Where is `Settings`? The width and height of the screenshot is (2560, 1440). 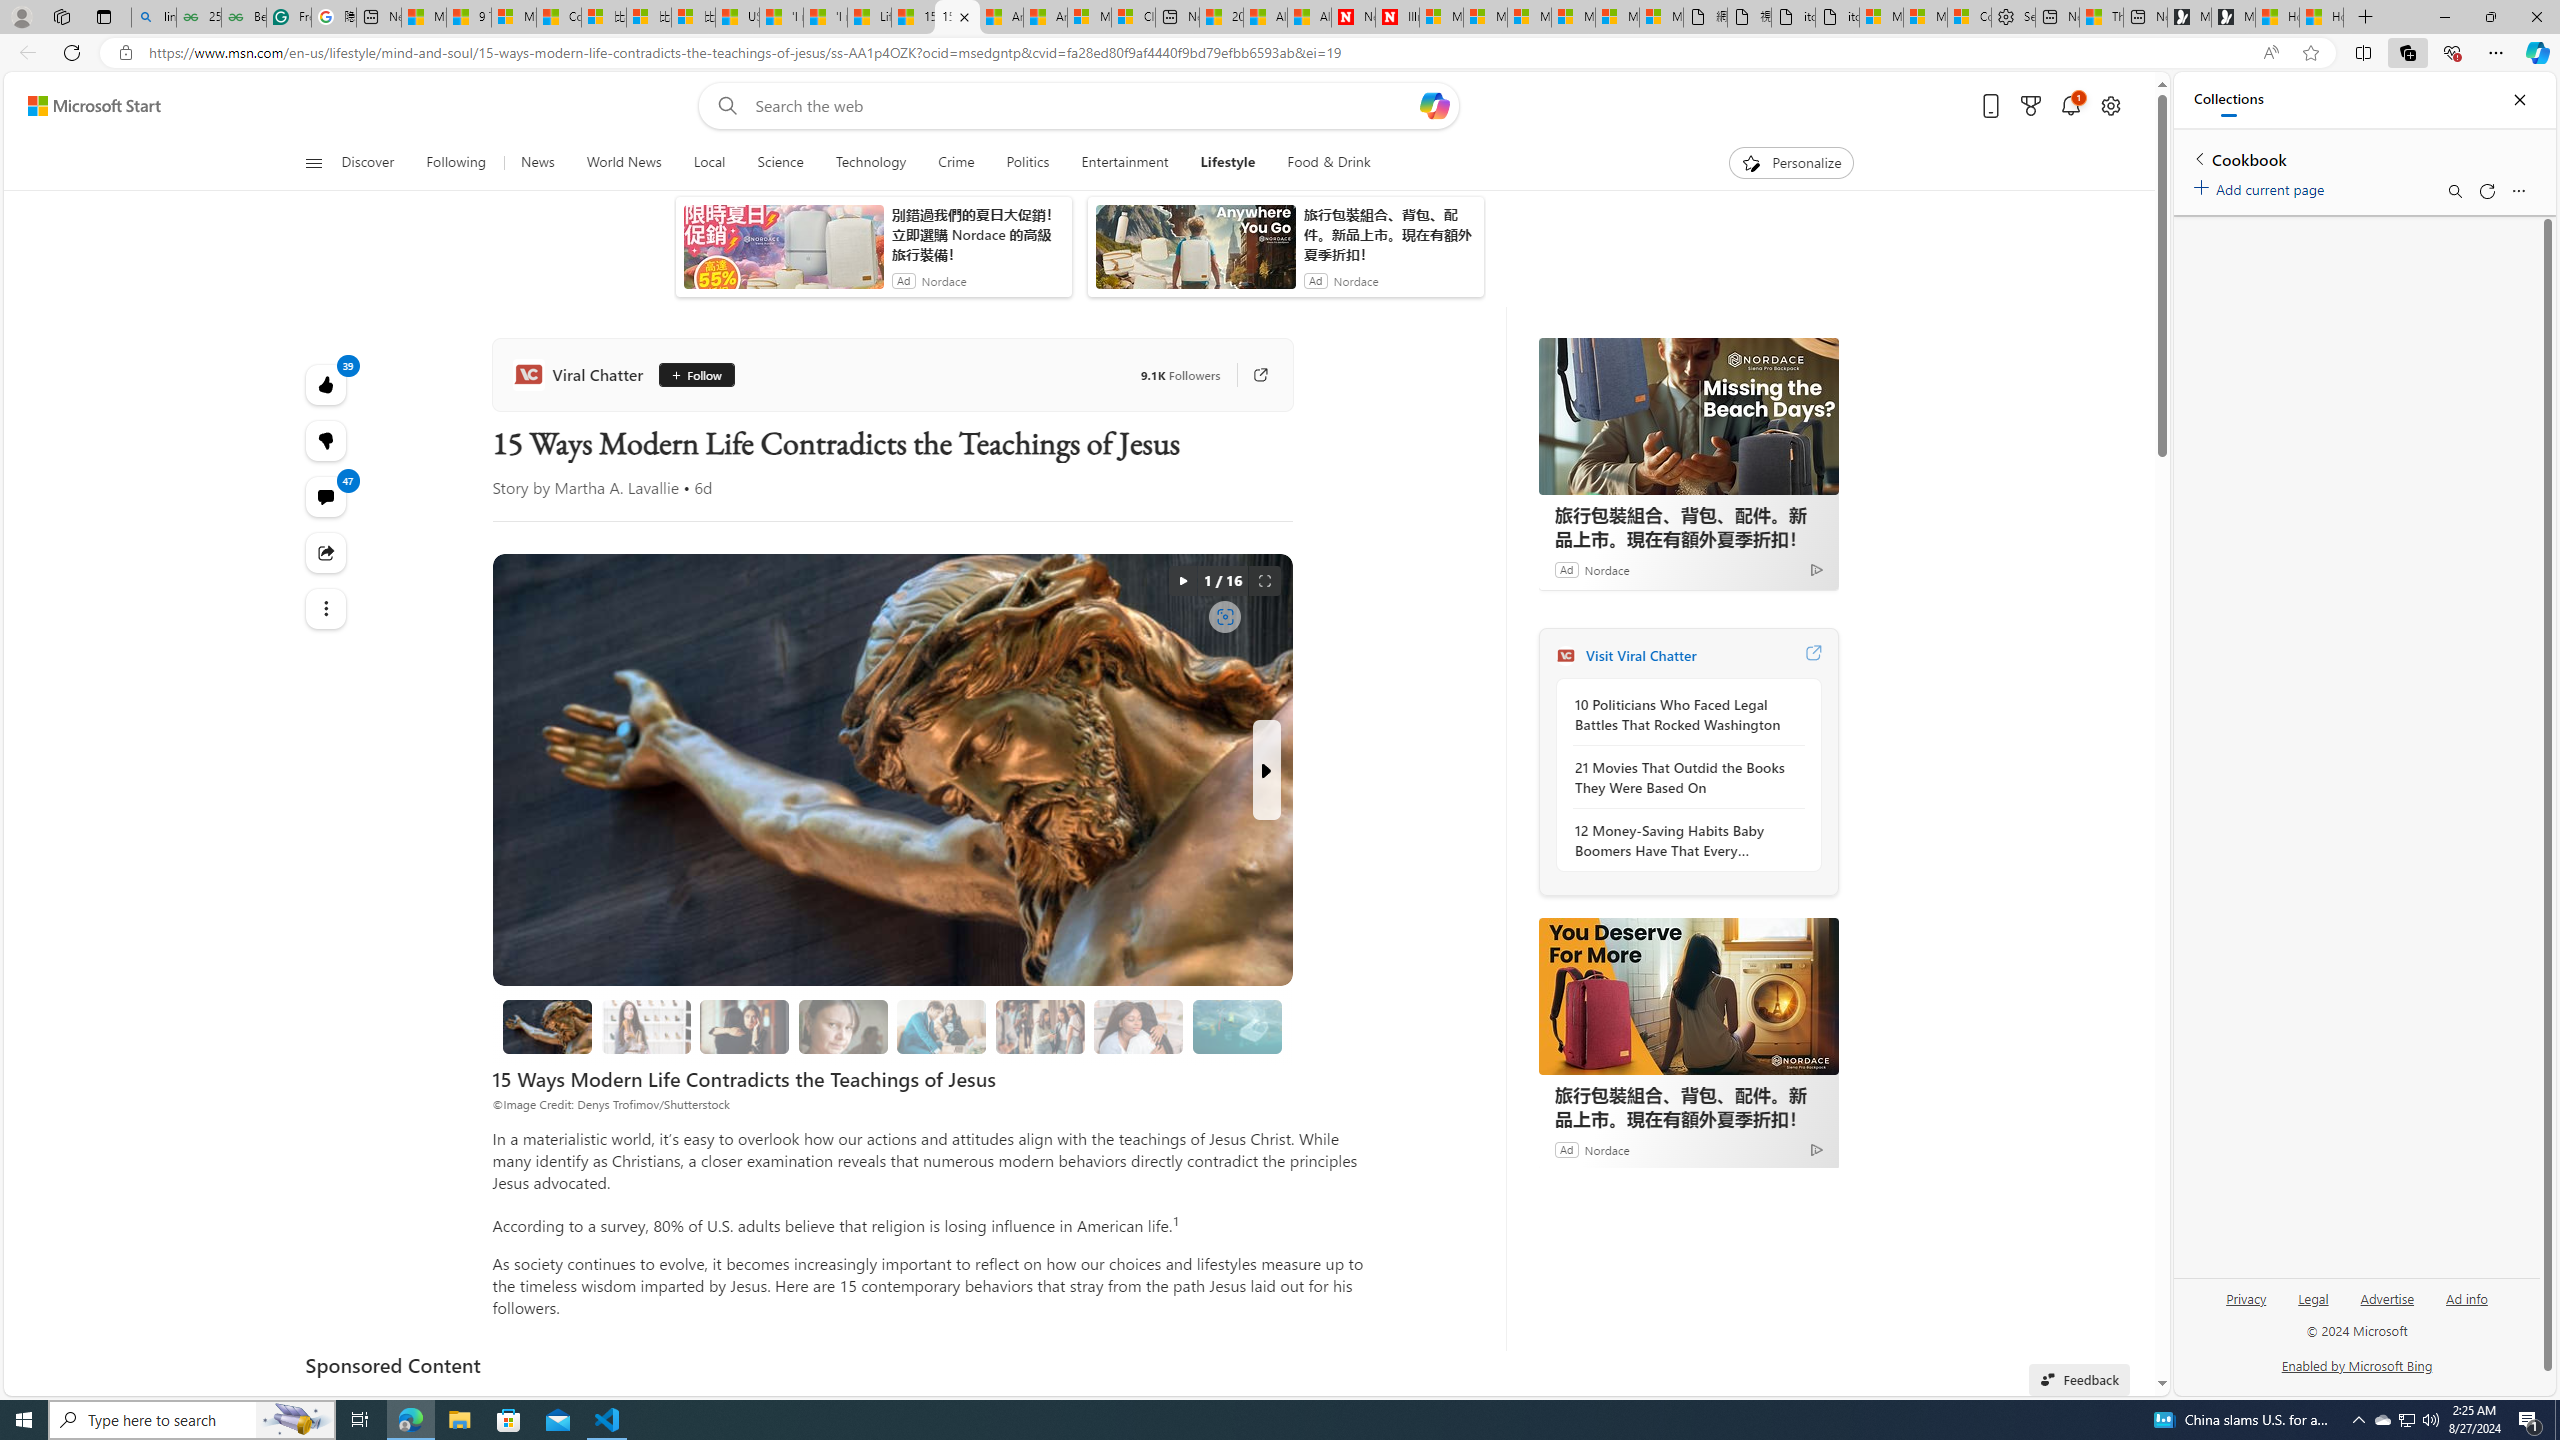 Settings is located at coordinates (2013, 17).